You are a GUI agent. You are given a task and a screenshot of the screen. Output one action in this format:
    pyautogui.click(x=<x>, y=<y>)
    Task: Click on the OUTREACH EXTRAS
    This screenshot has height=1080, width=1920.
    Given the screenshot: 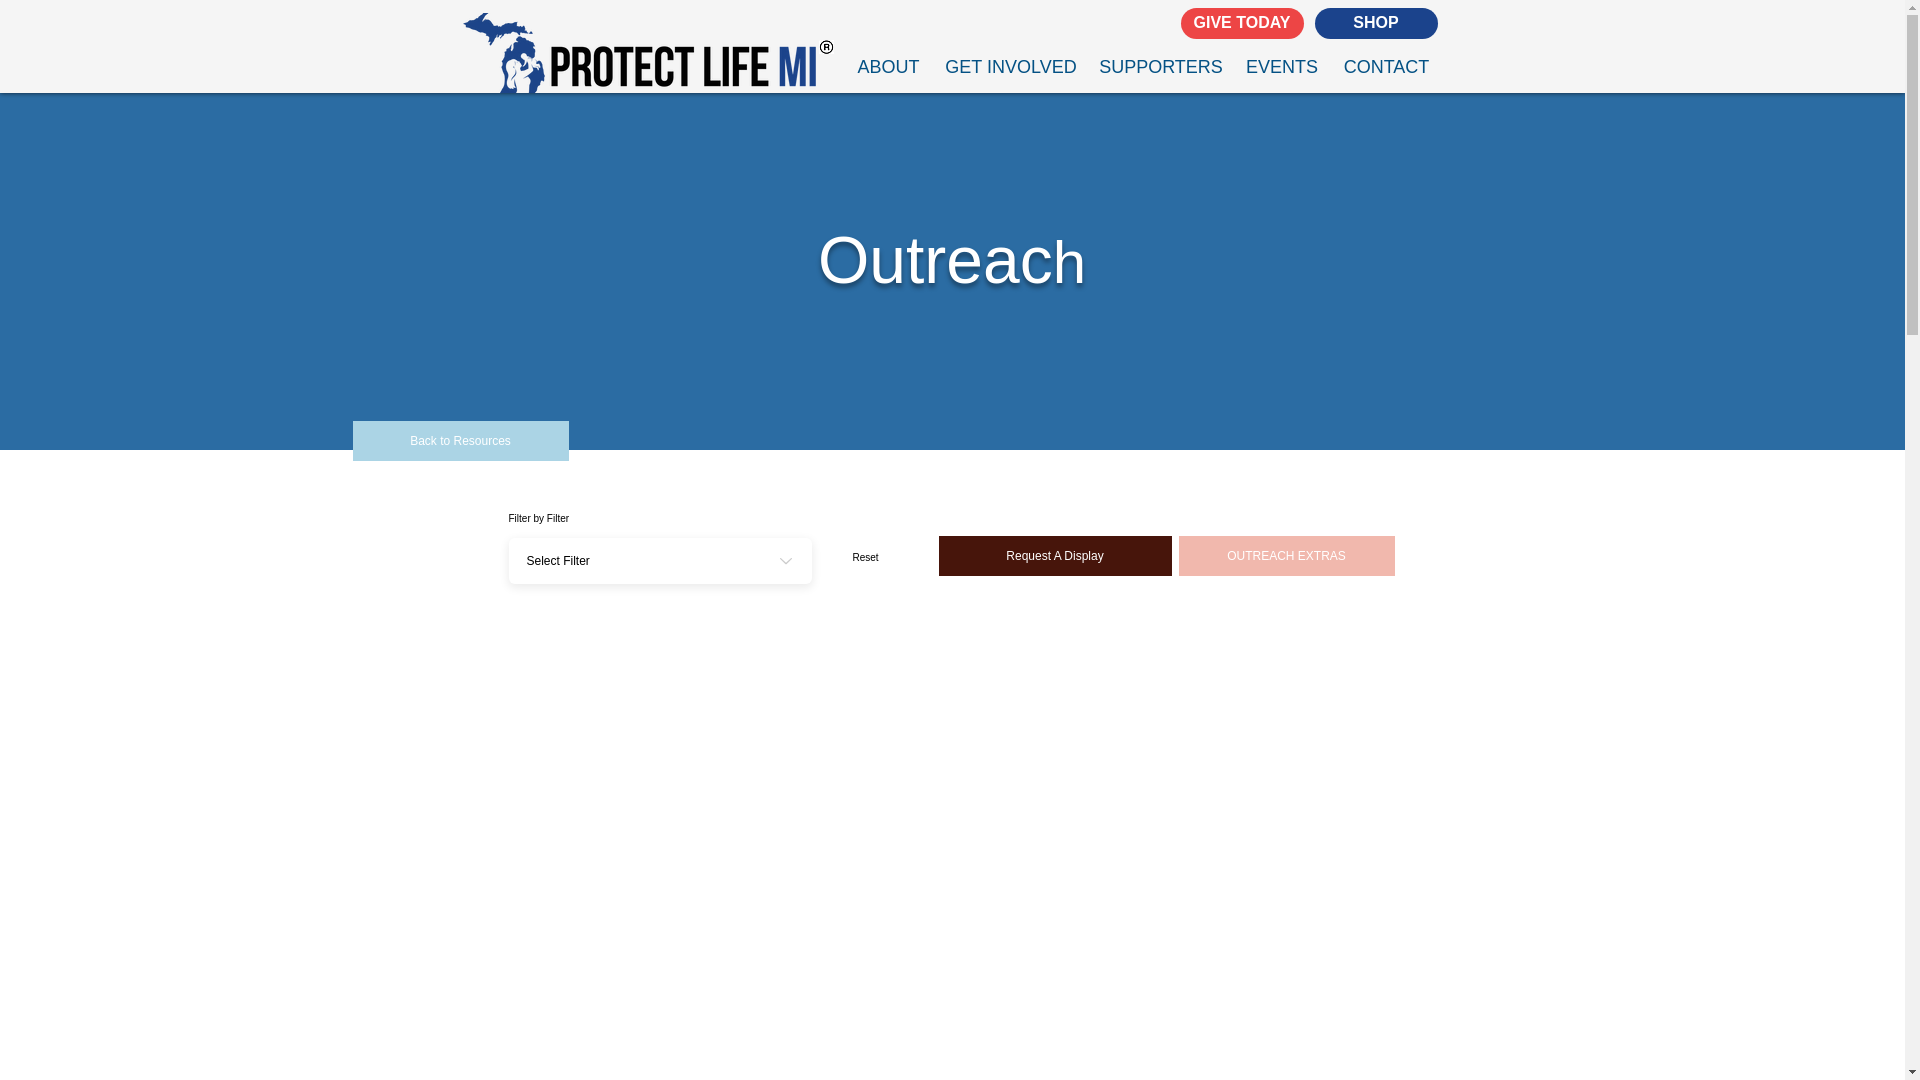 What is the action you would take?
    pyautogui.click(x=1286, y=555)
    